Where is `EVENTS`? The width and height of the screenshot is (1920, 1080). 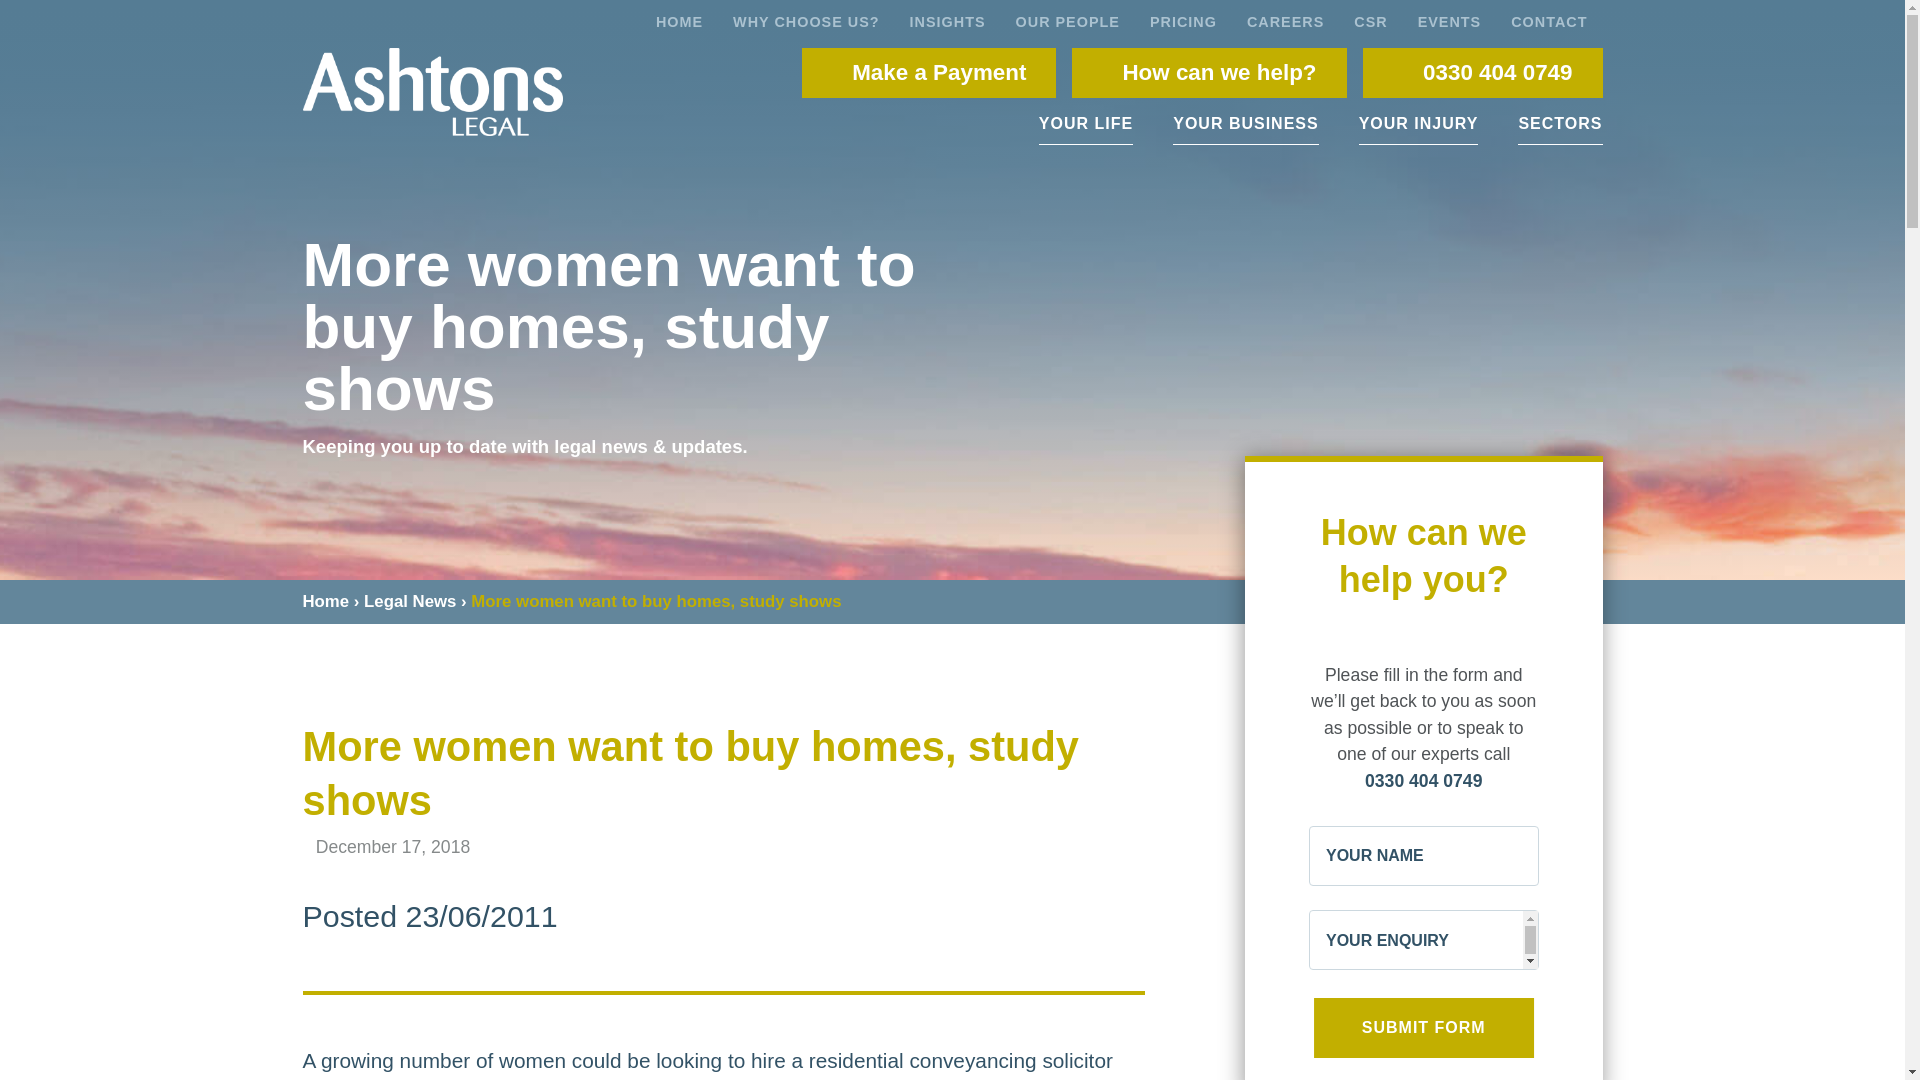 EVENTS is located at coordinates (1450, 20).